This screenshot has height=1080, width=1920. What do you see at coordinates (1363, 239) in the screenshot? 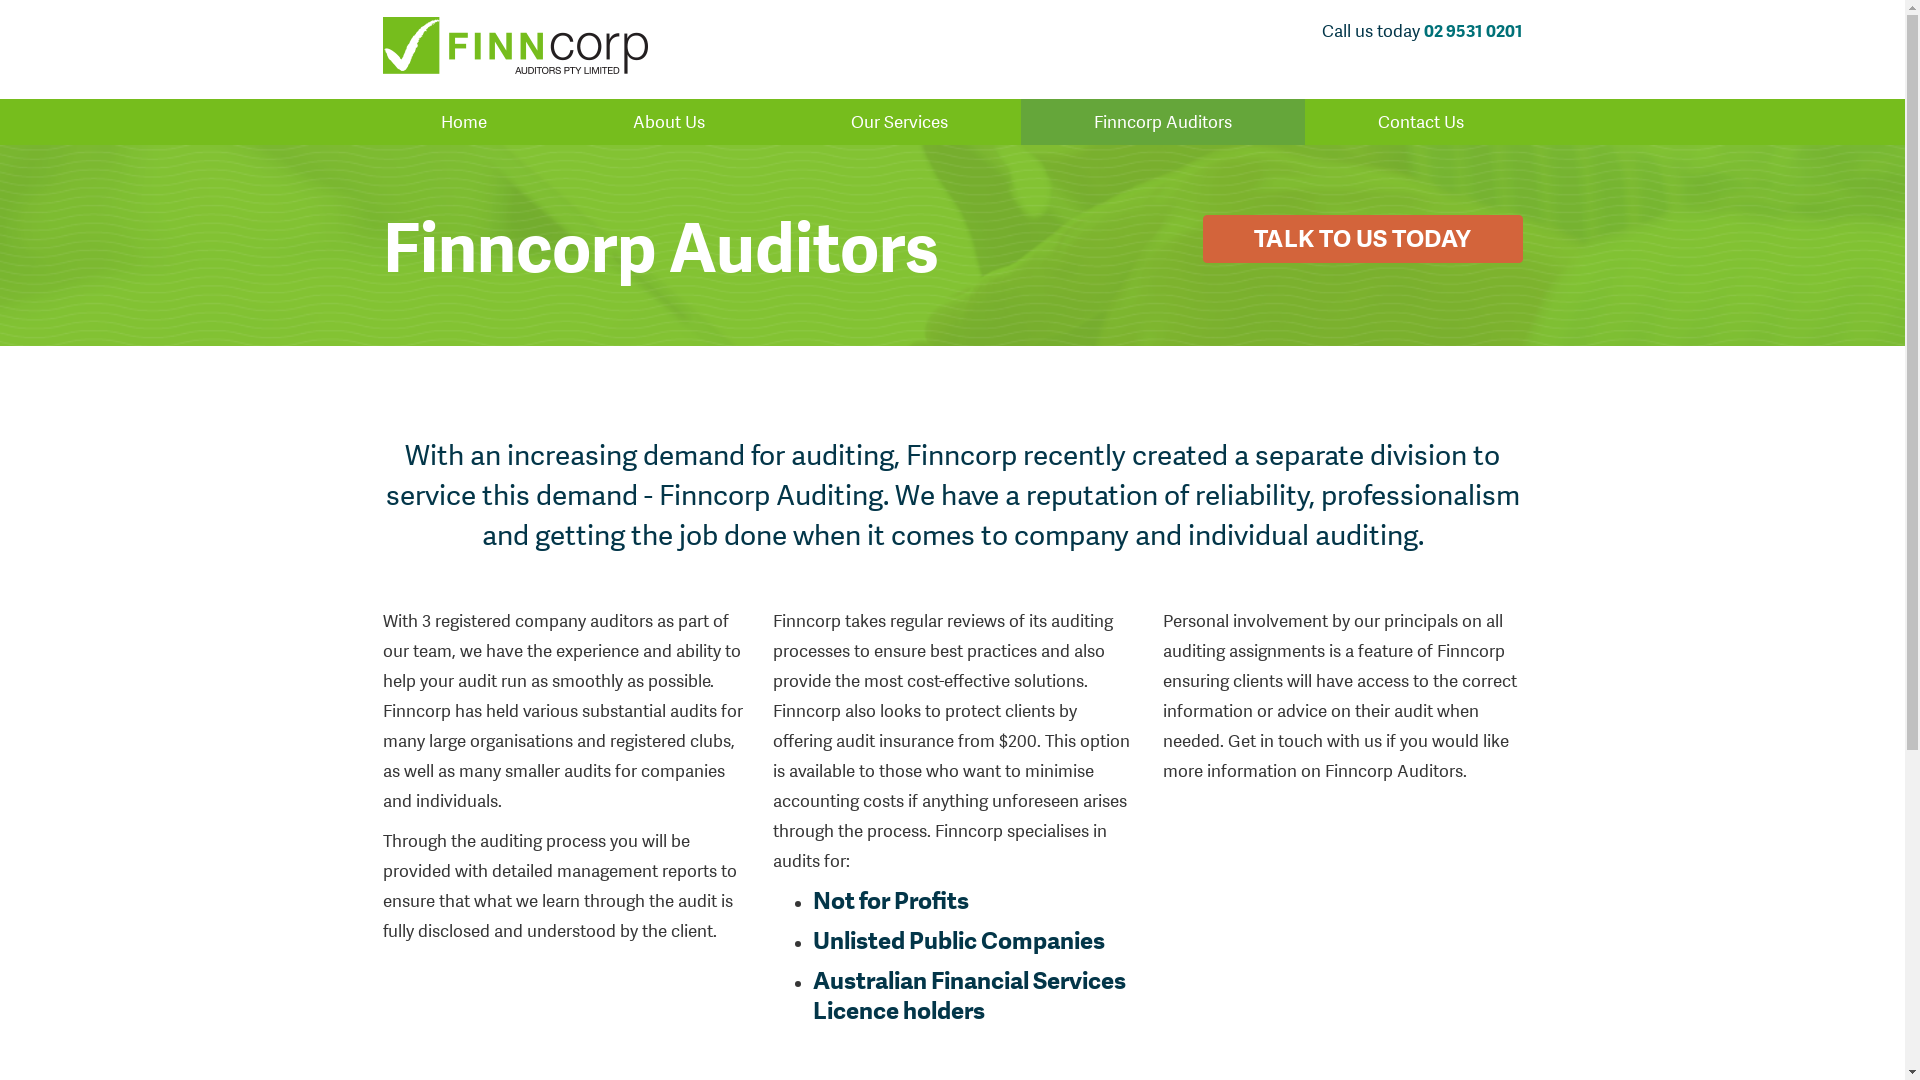
I see `TALK TO US TODAY` at bounding box center [1363, 239].